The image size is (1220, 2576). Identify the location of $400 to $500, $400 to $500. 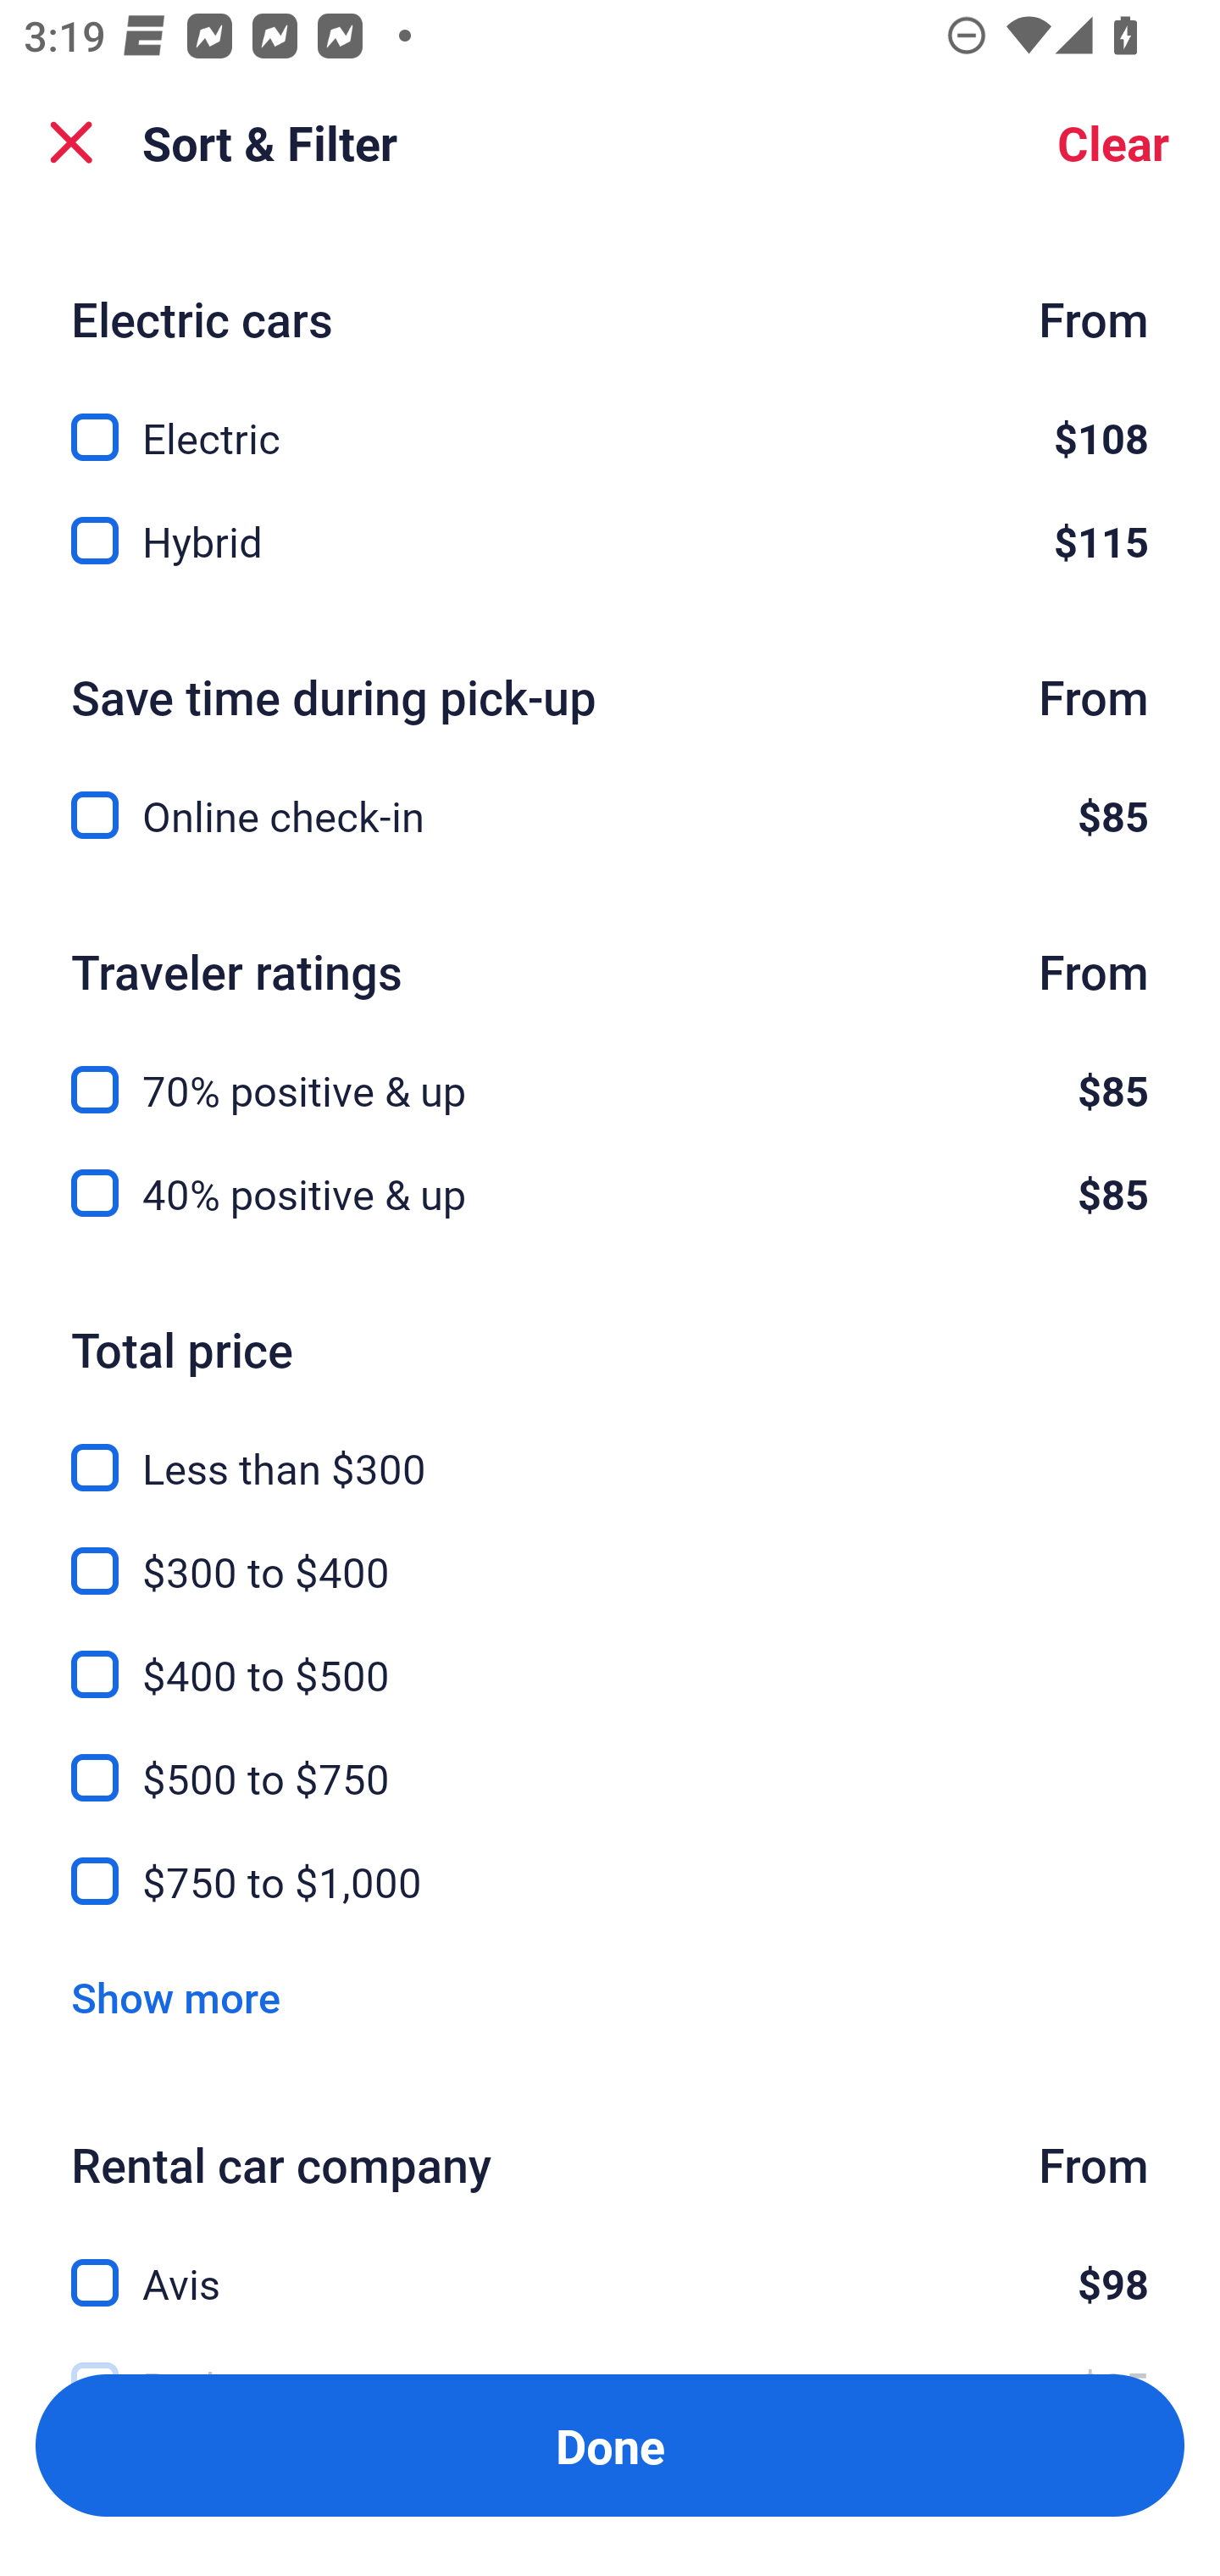
(610, 1656).